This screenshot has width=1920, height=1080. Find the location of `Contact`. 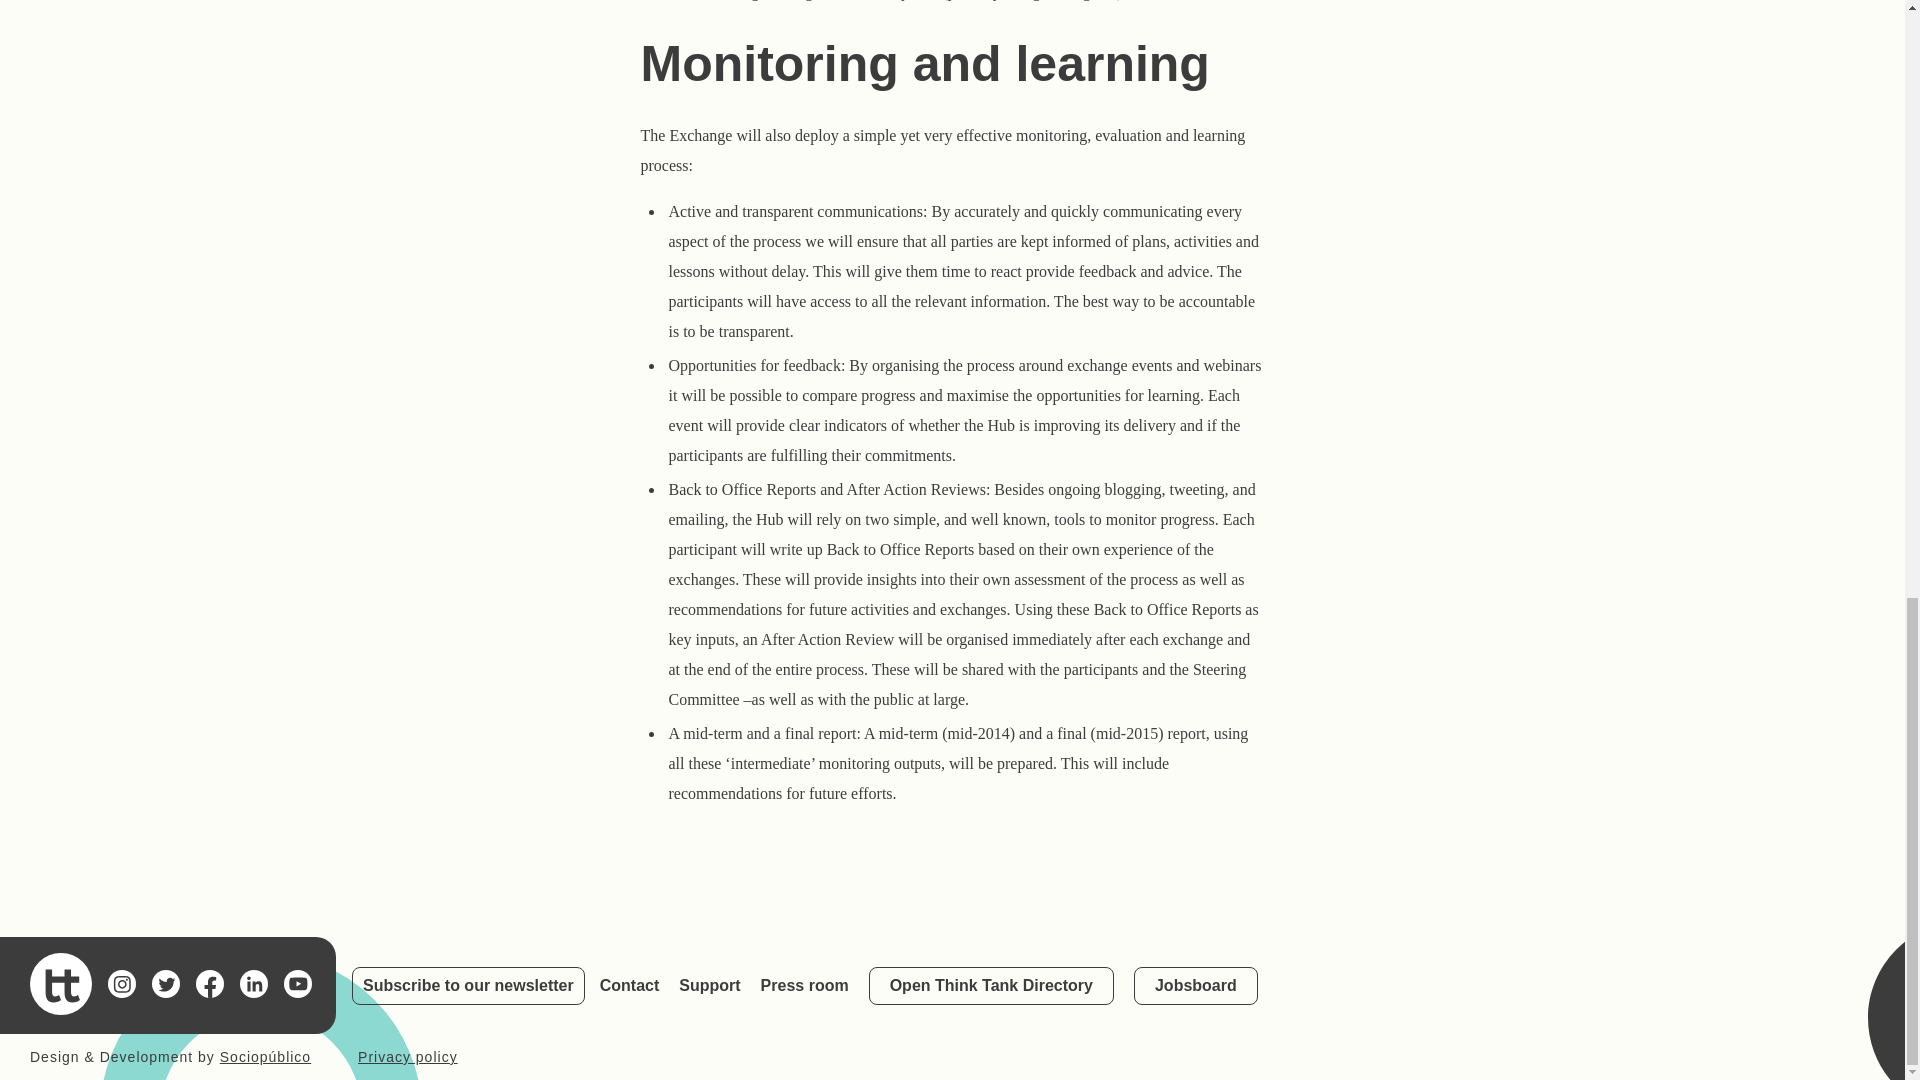

Contact is located at coordinates (630, 984).